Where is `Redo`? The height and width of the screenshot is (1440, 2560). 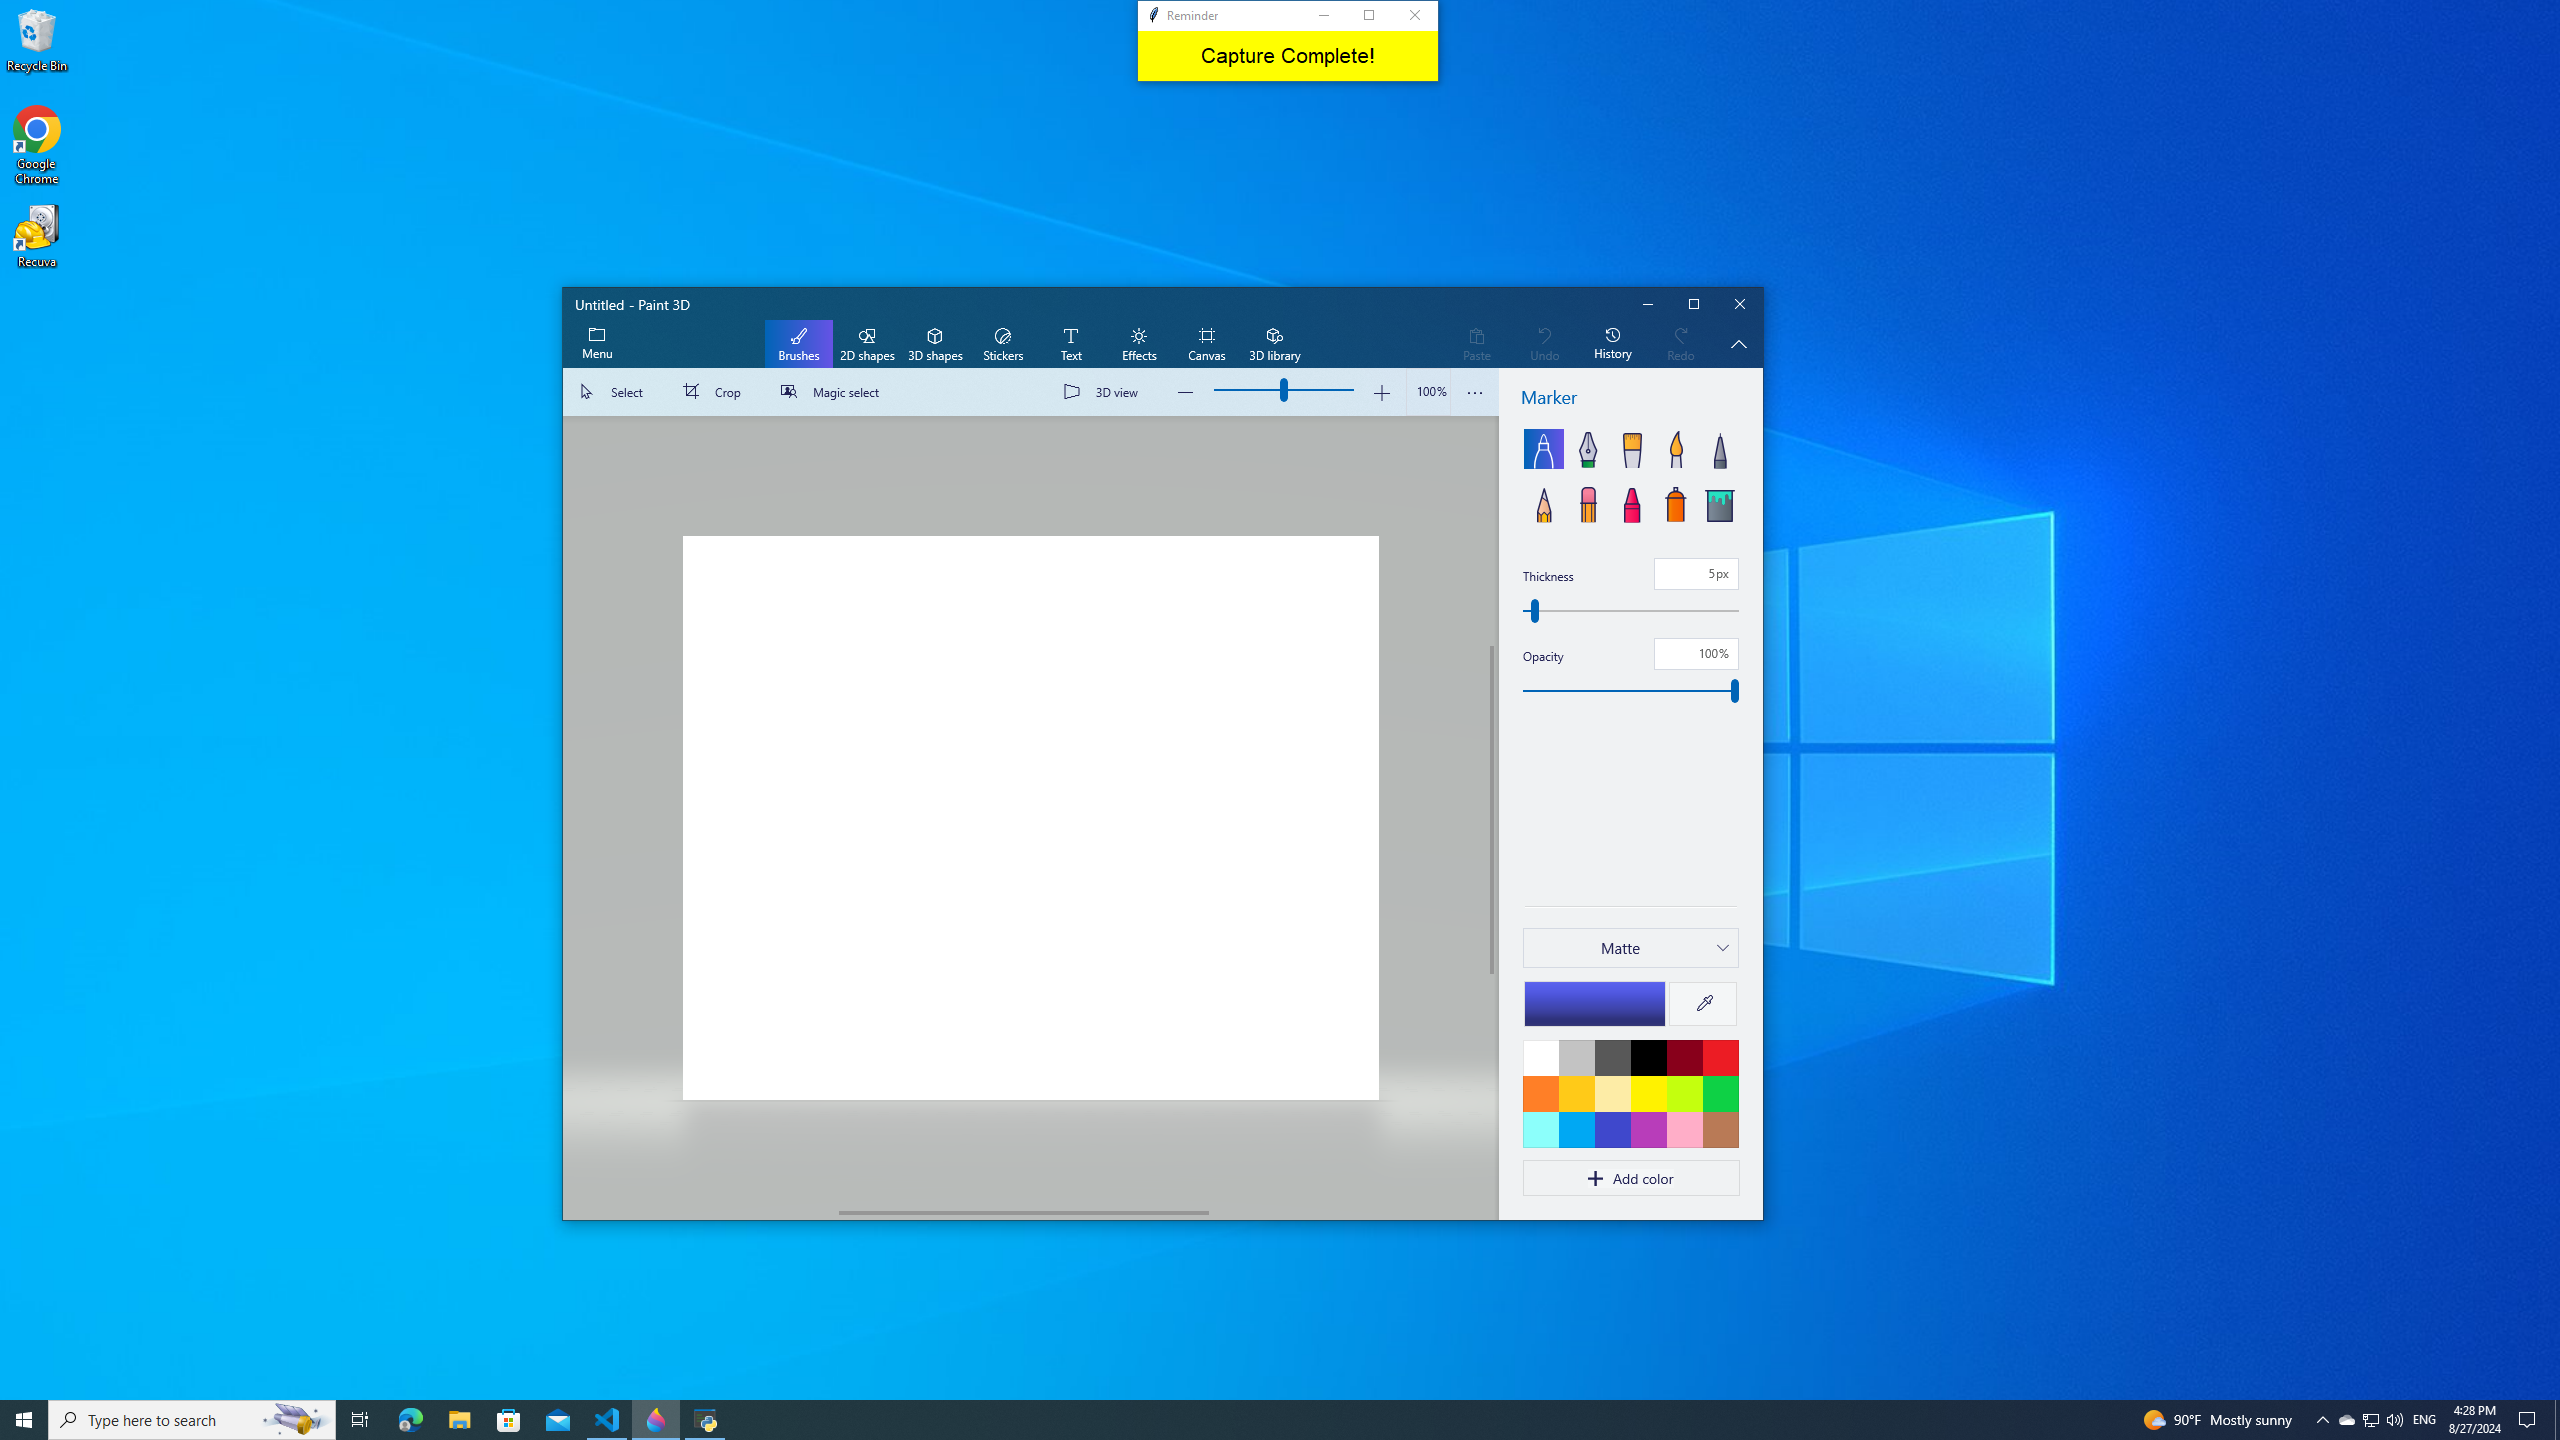
Redo is located at coordinates (1680, 344).